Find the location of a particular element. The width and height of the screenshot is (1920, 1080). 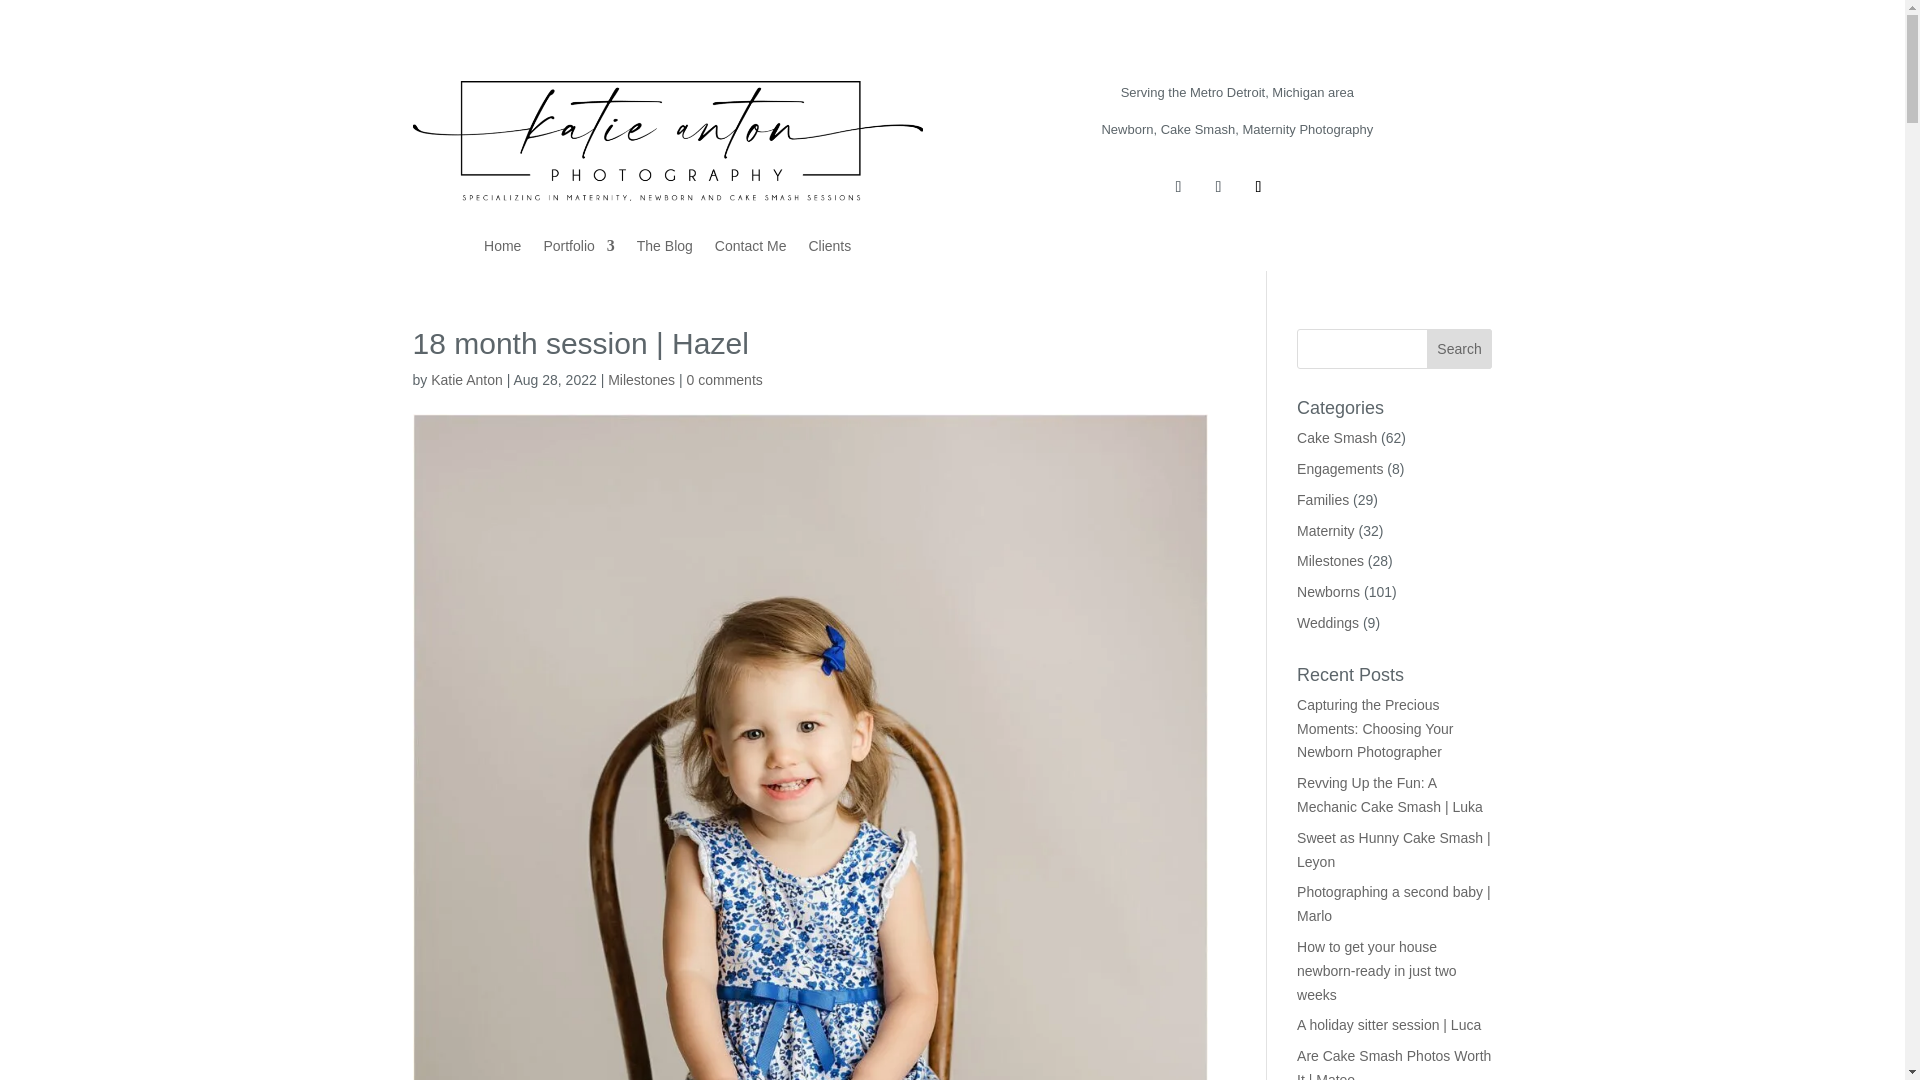

How to get your house newborn-ready in just two weeks is located at coordinates (1377, 970).